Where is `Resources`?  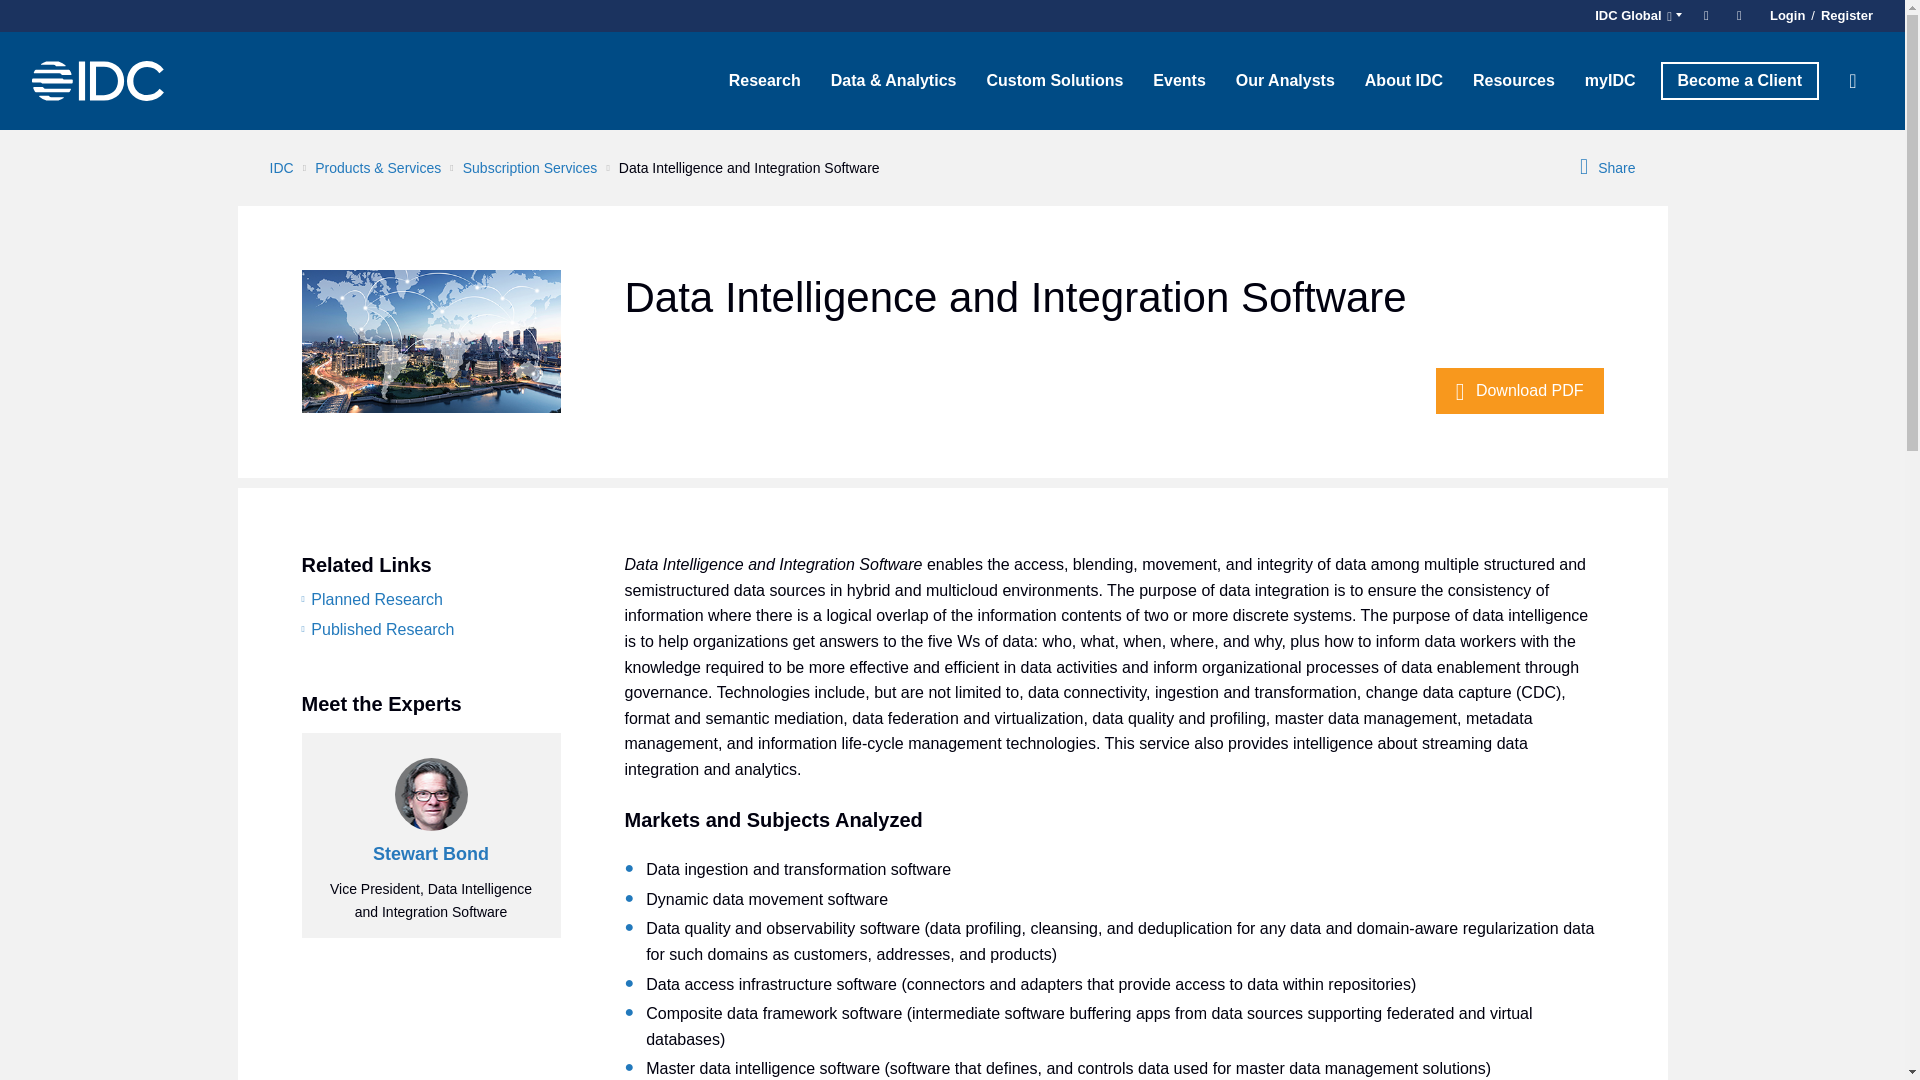
Resources is located at coordinates (1514, 80).